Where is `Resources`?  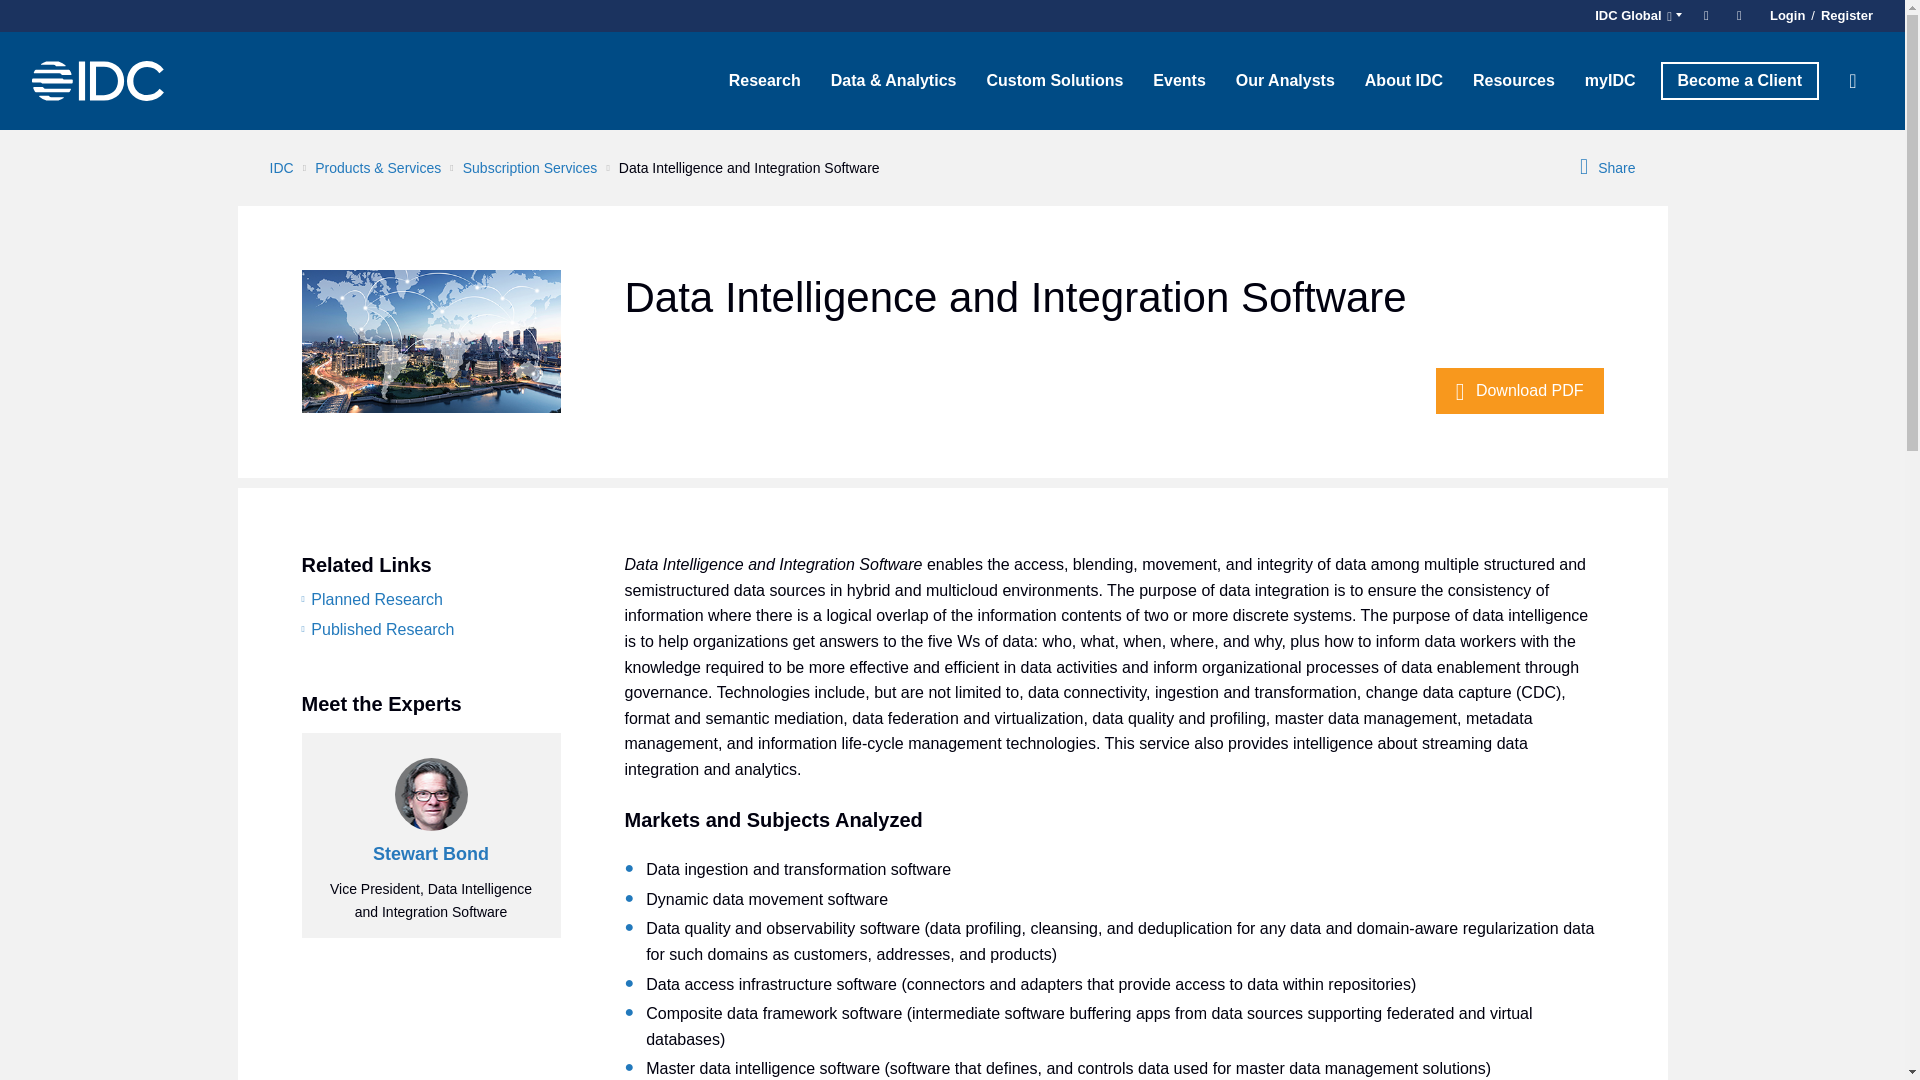
Resources is located at coordinates (1514, 80).